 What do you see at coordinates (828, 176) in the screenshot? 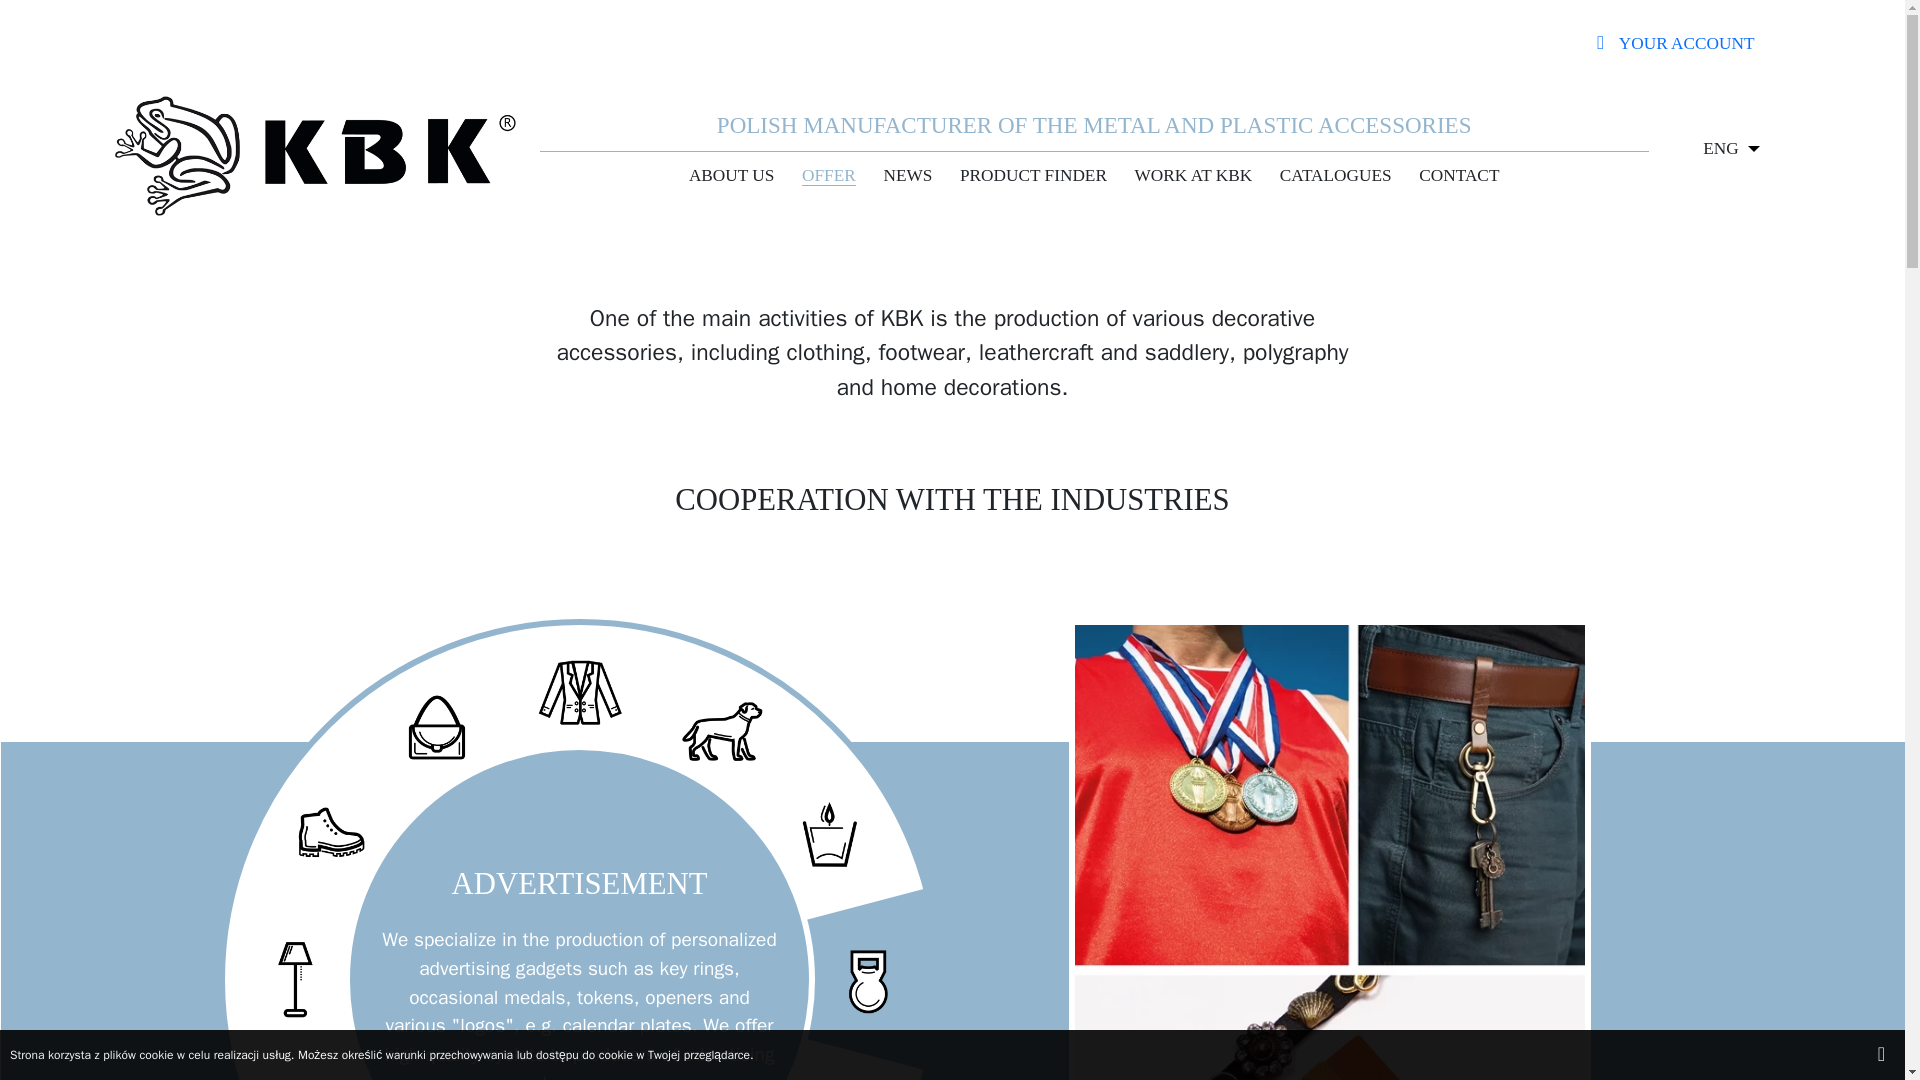
I see `OFFER` at bounding box center [828, 176].